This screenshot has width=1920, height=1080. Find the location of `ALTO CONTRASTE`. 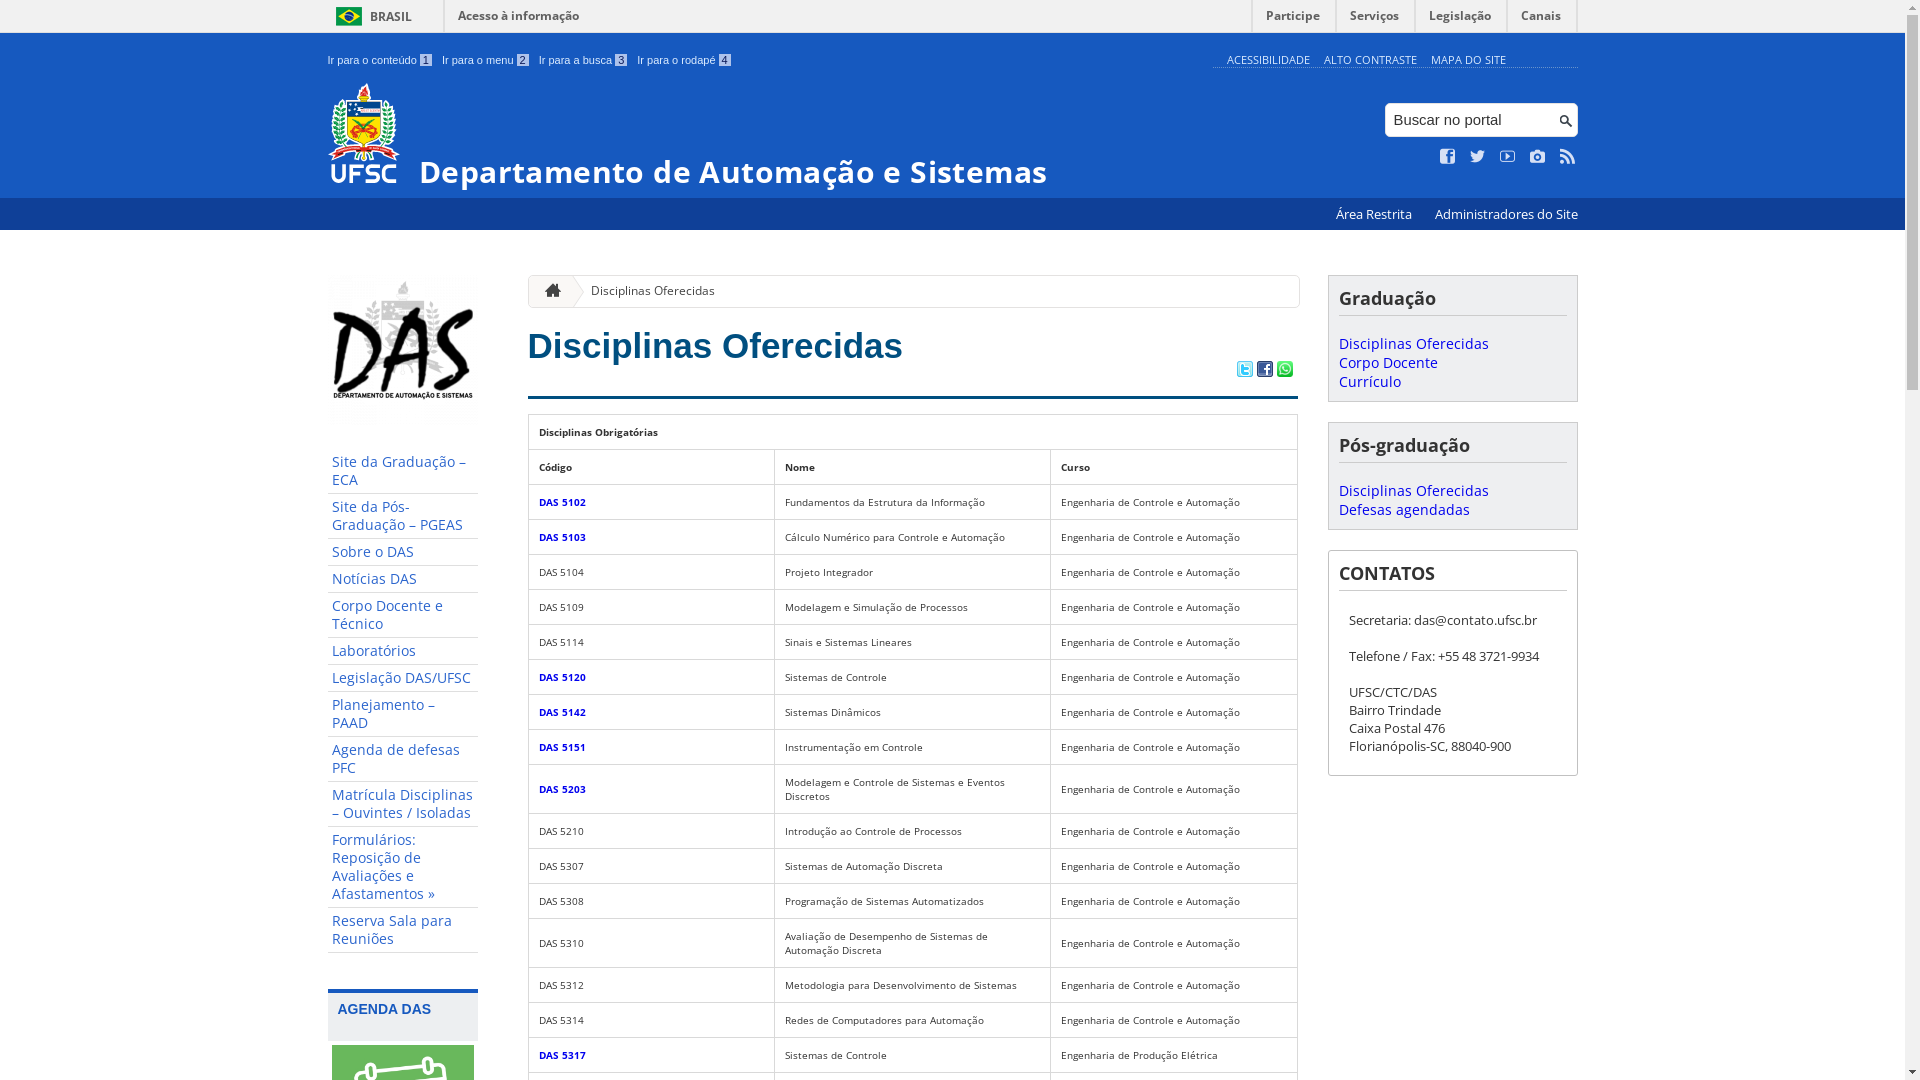

ALTO CONTRASTE is located at coordinates (1370, 60).